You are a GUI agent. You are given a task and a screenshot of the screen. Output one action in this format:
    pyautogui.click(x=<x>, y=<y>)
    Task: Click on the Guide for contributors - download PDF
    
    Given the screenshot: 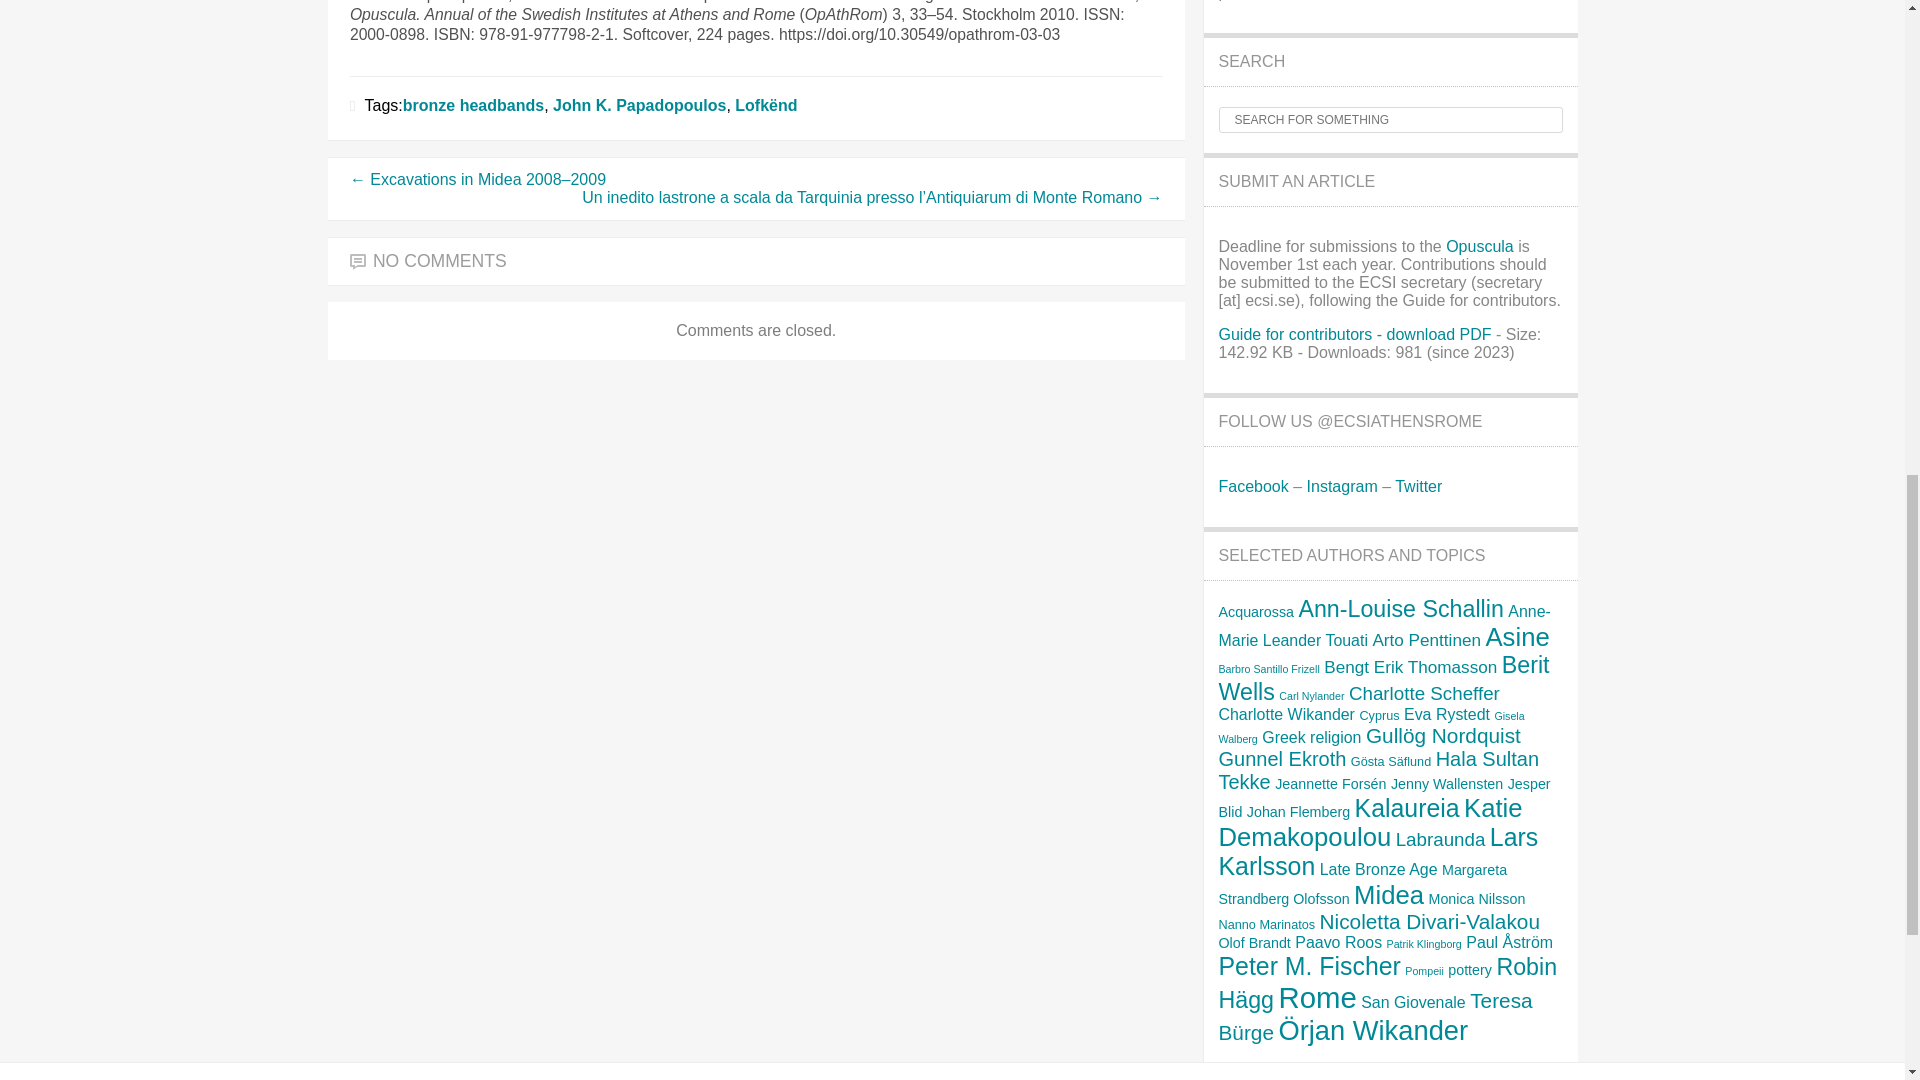 What is the action you would take?
    pyautogui.click(x=1354, y=334)
    